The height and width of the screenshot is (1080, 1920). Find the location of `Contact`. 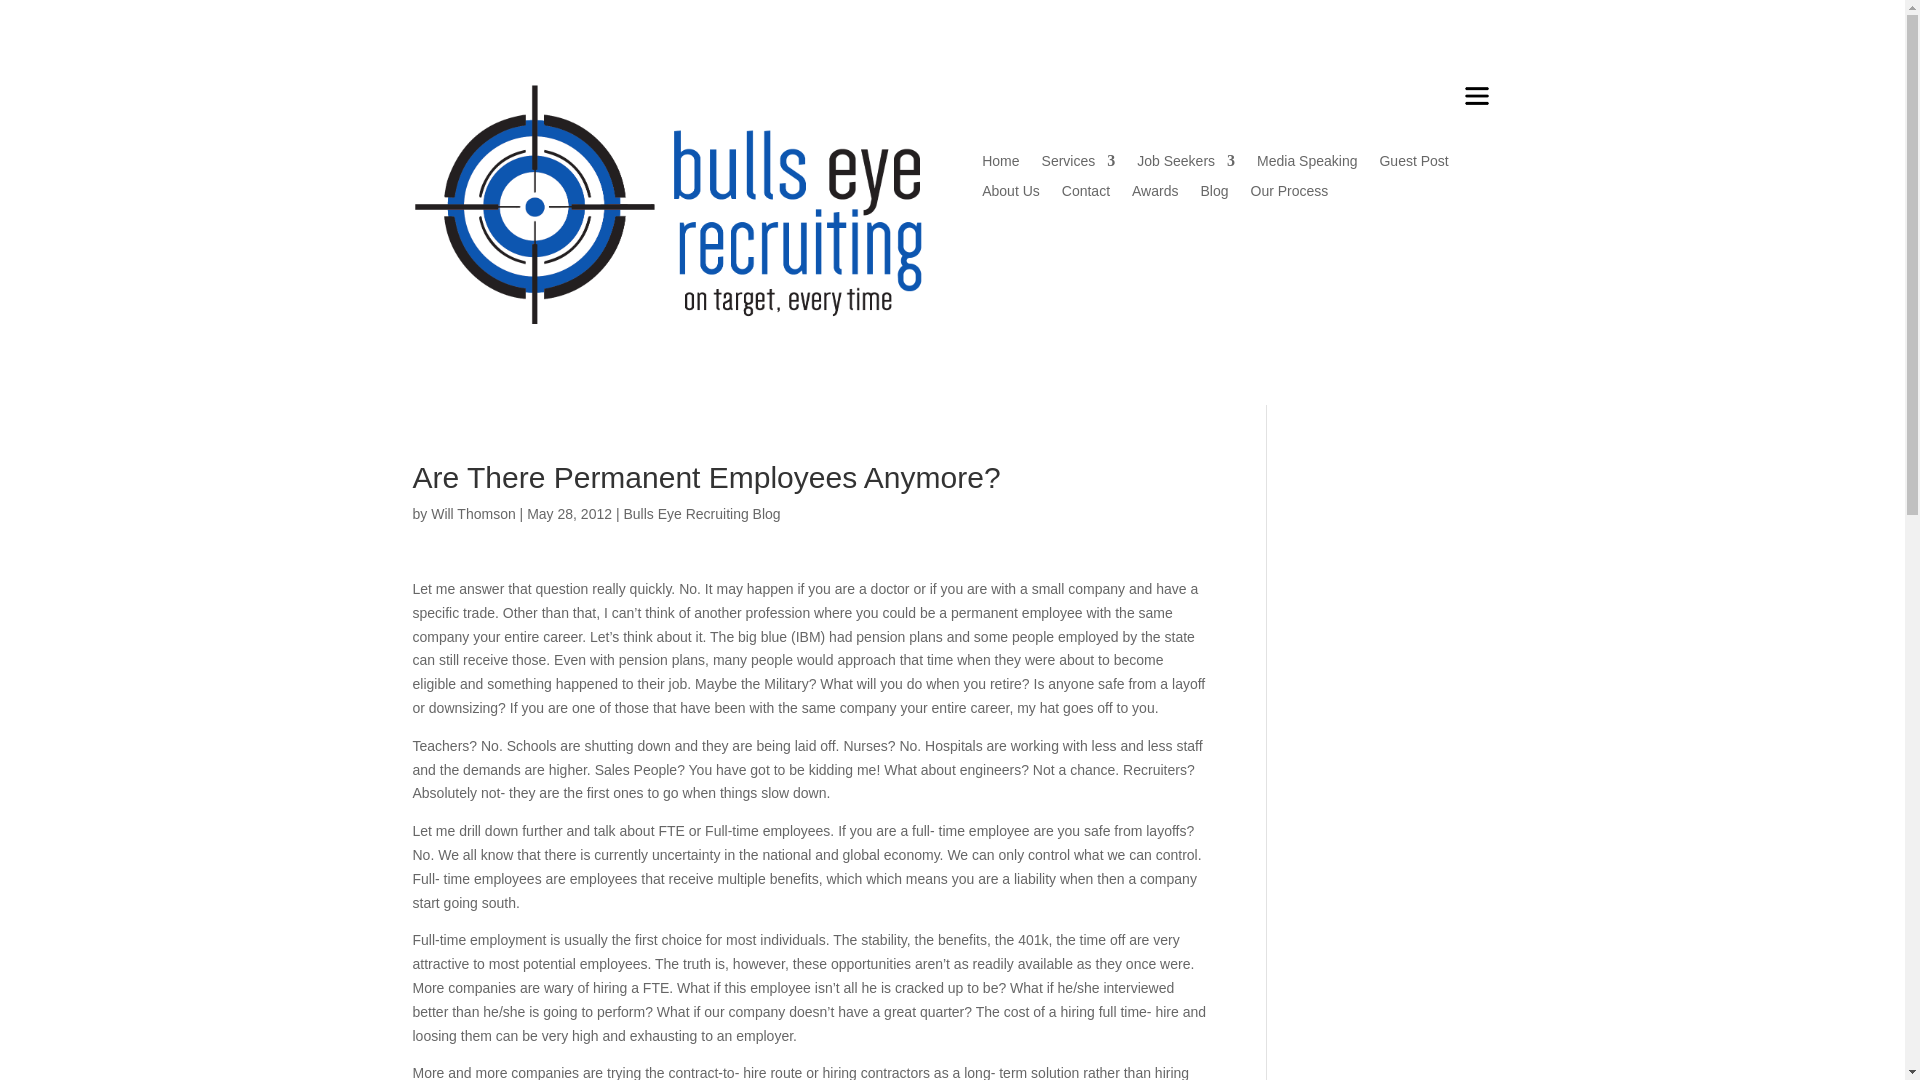

Contact is located at coordinates (1085, 194).